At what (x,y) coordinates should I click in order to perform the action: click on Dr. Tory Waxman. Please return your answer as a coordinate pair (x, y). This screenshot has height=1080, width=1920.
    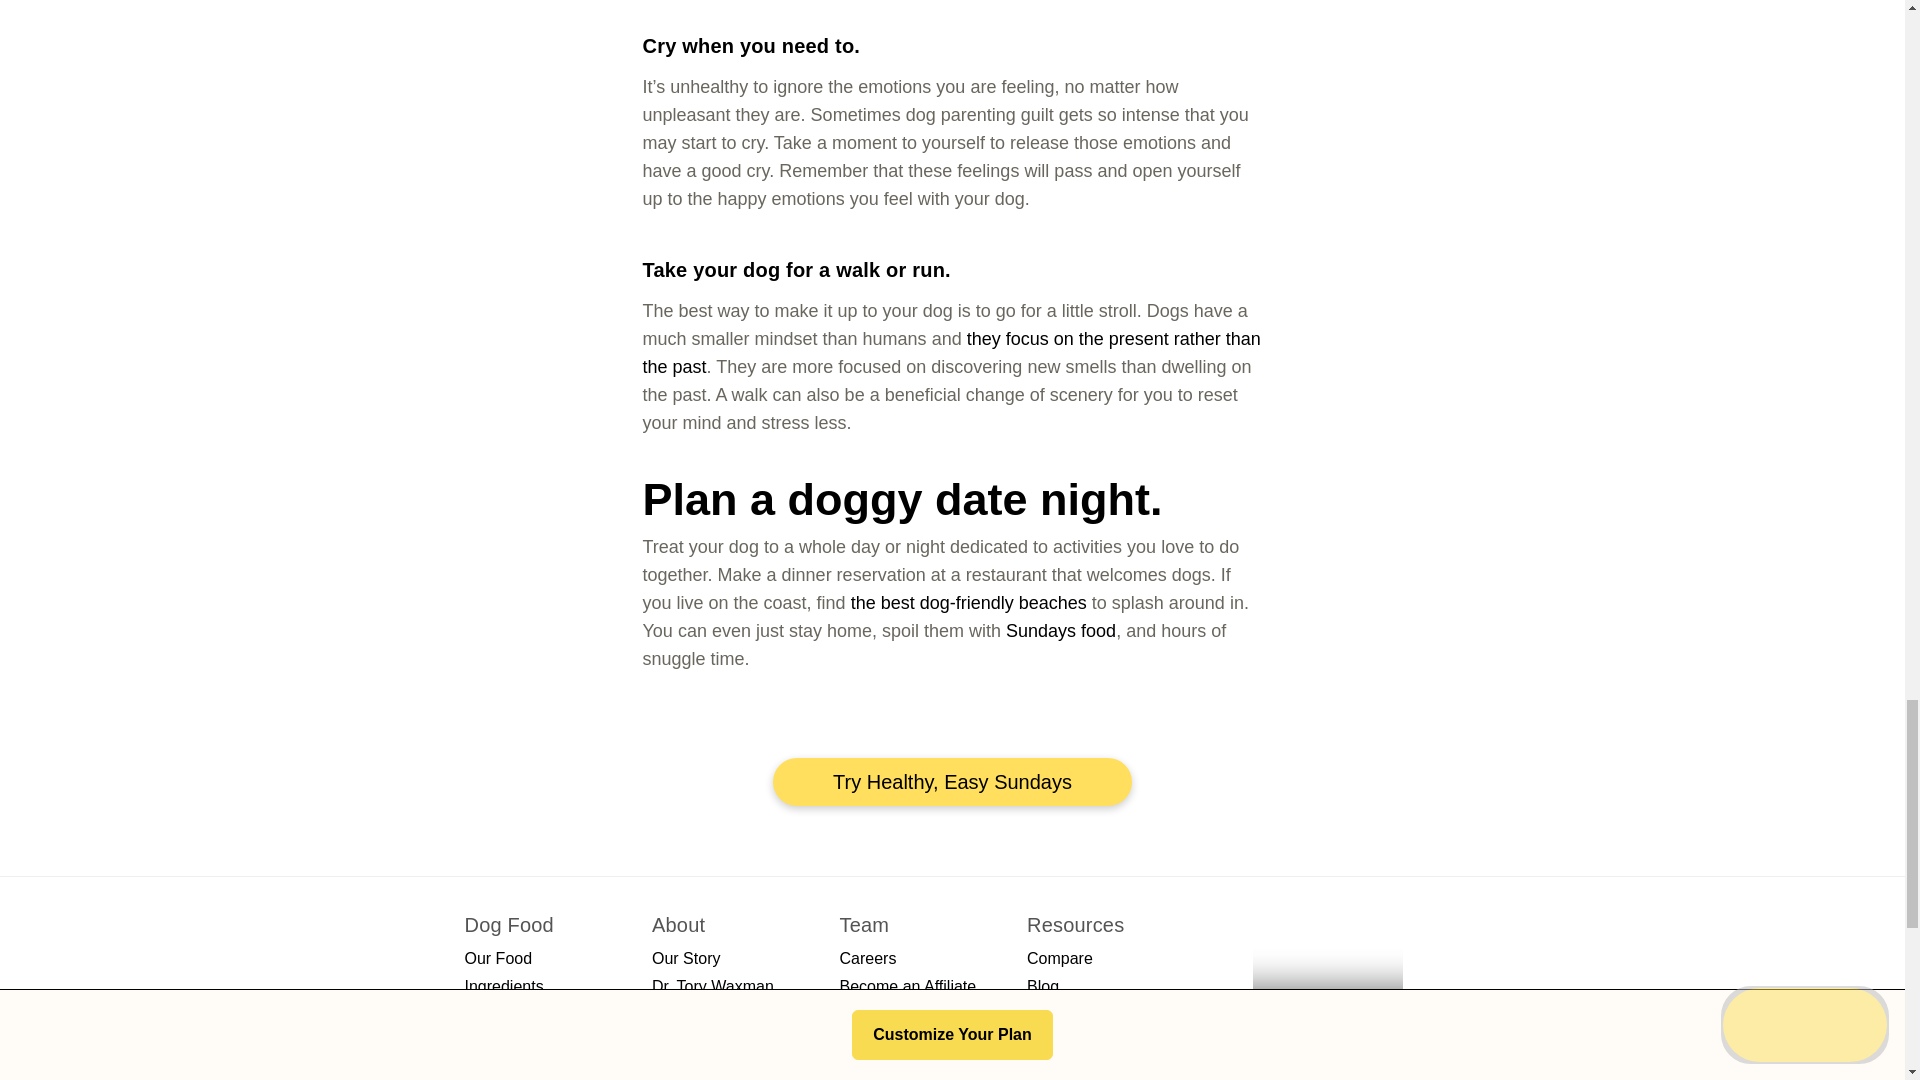
    Looking at the image, I should click on (712, 986).